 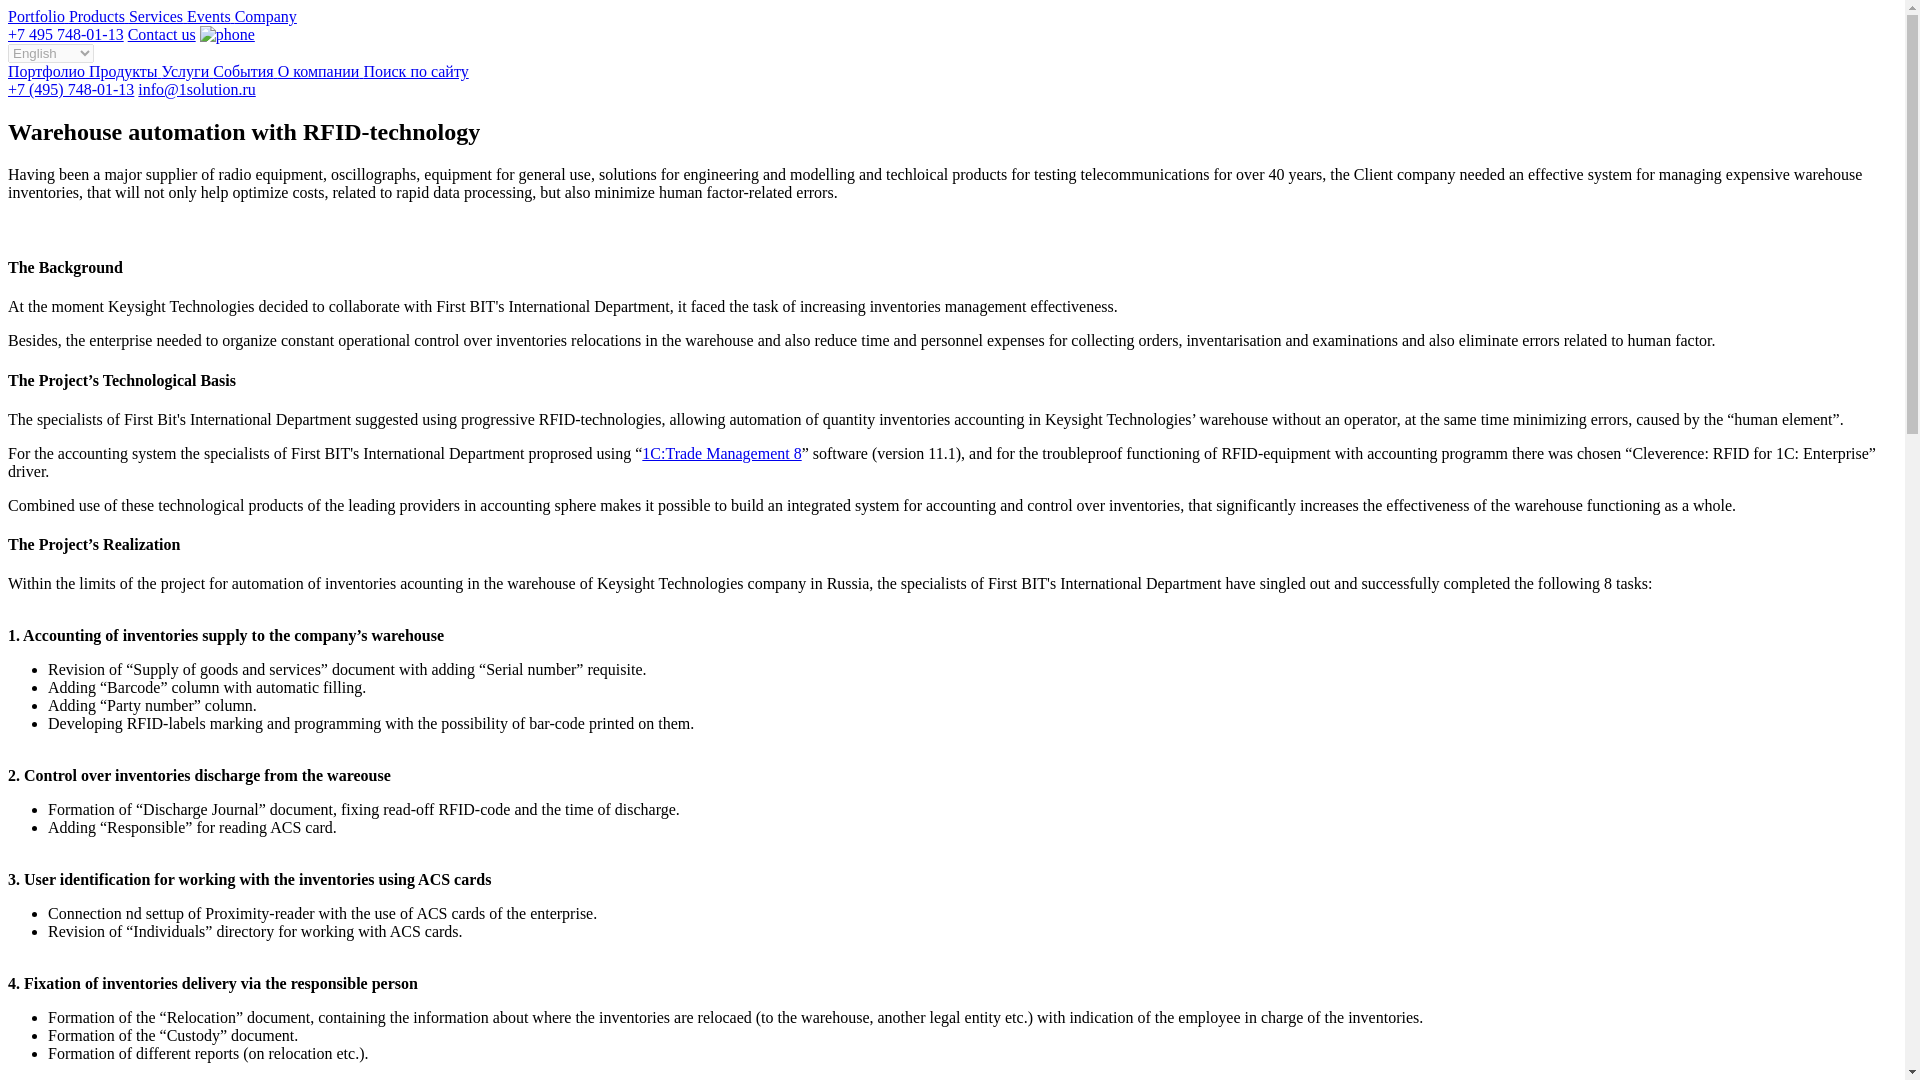 I want to click on Products, so click(x=98, y=16).